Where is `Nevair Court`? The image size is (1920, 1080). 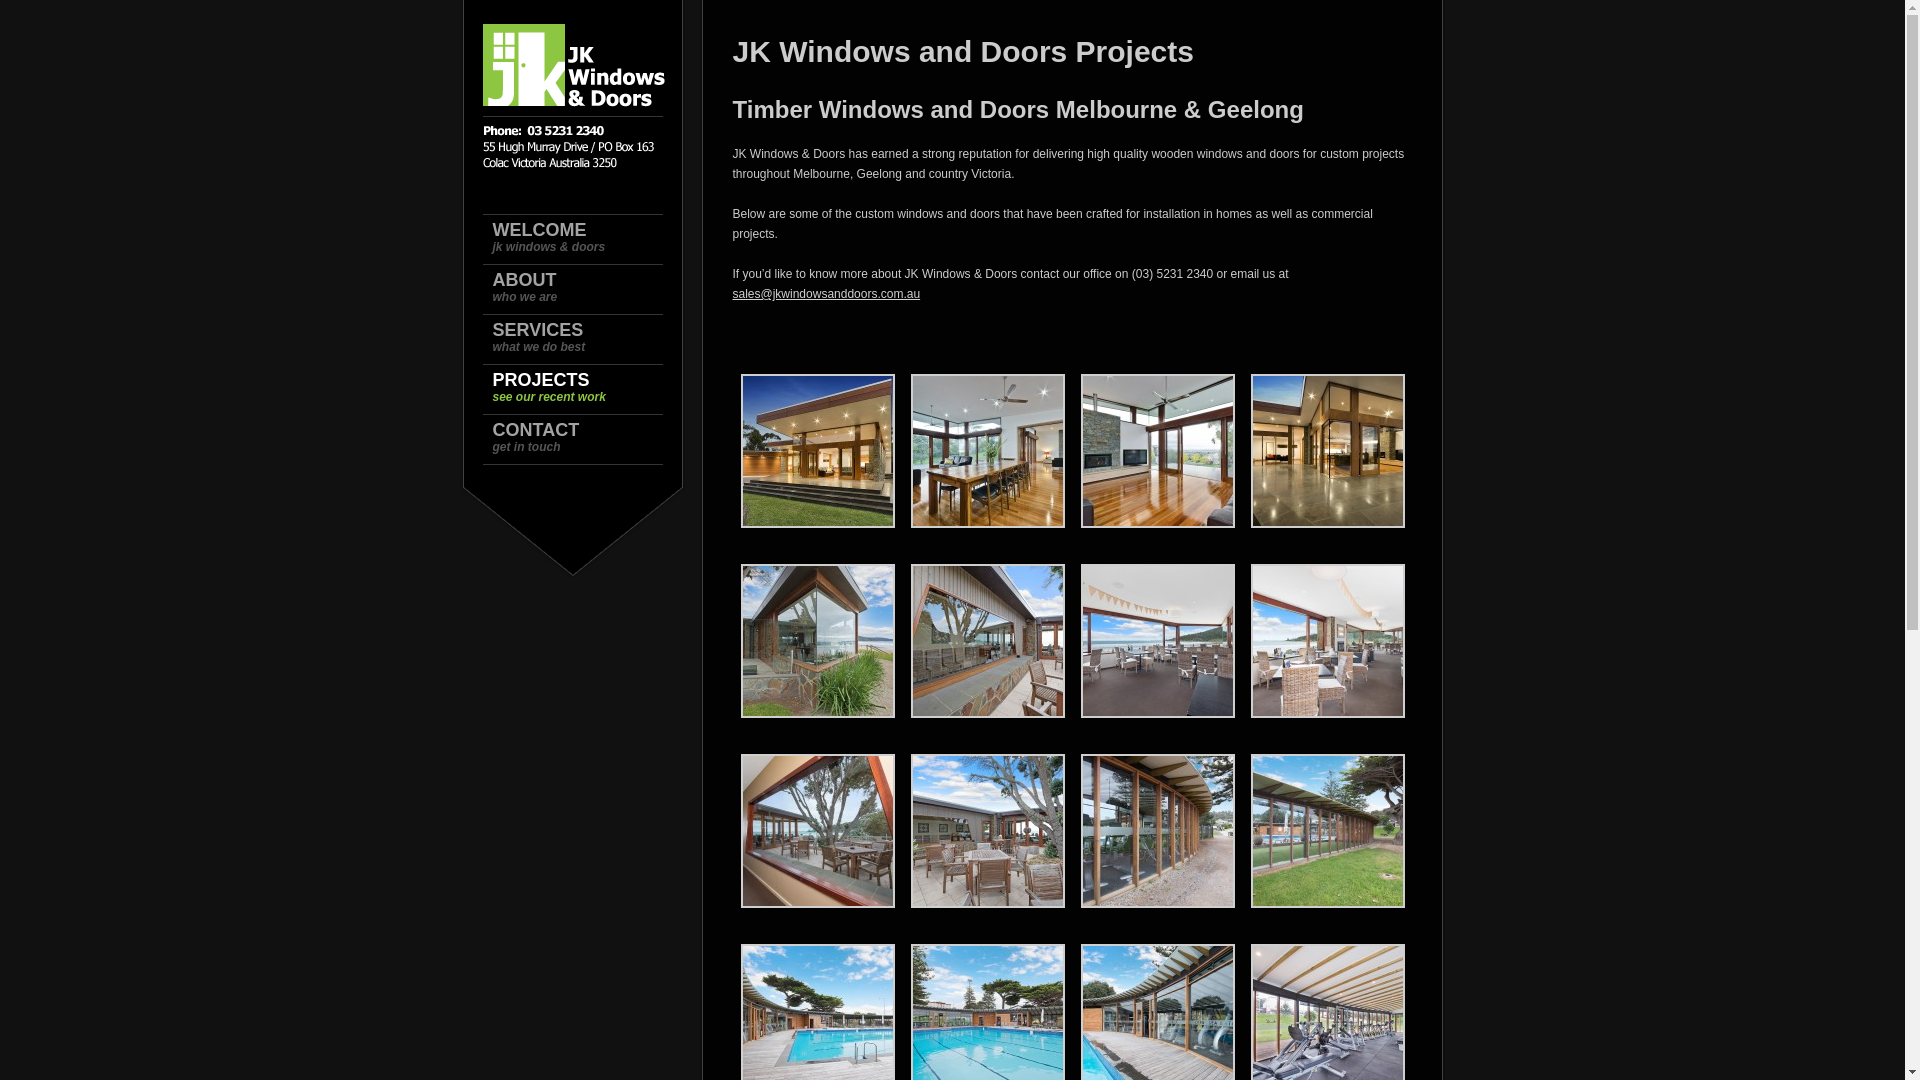 Nevair Court is located at coordinates (1157, 534).